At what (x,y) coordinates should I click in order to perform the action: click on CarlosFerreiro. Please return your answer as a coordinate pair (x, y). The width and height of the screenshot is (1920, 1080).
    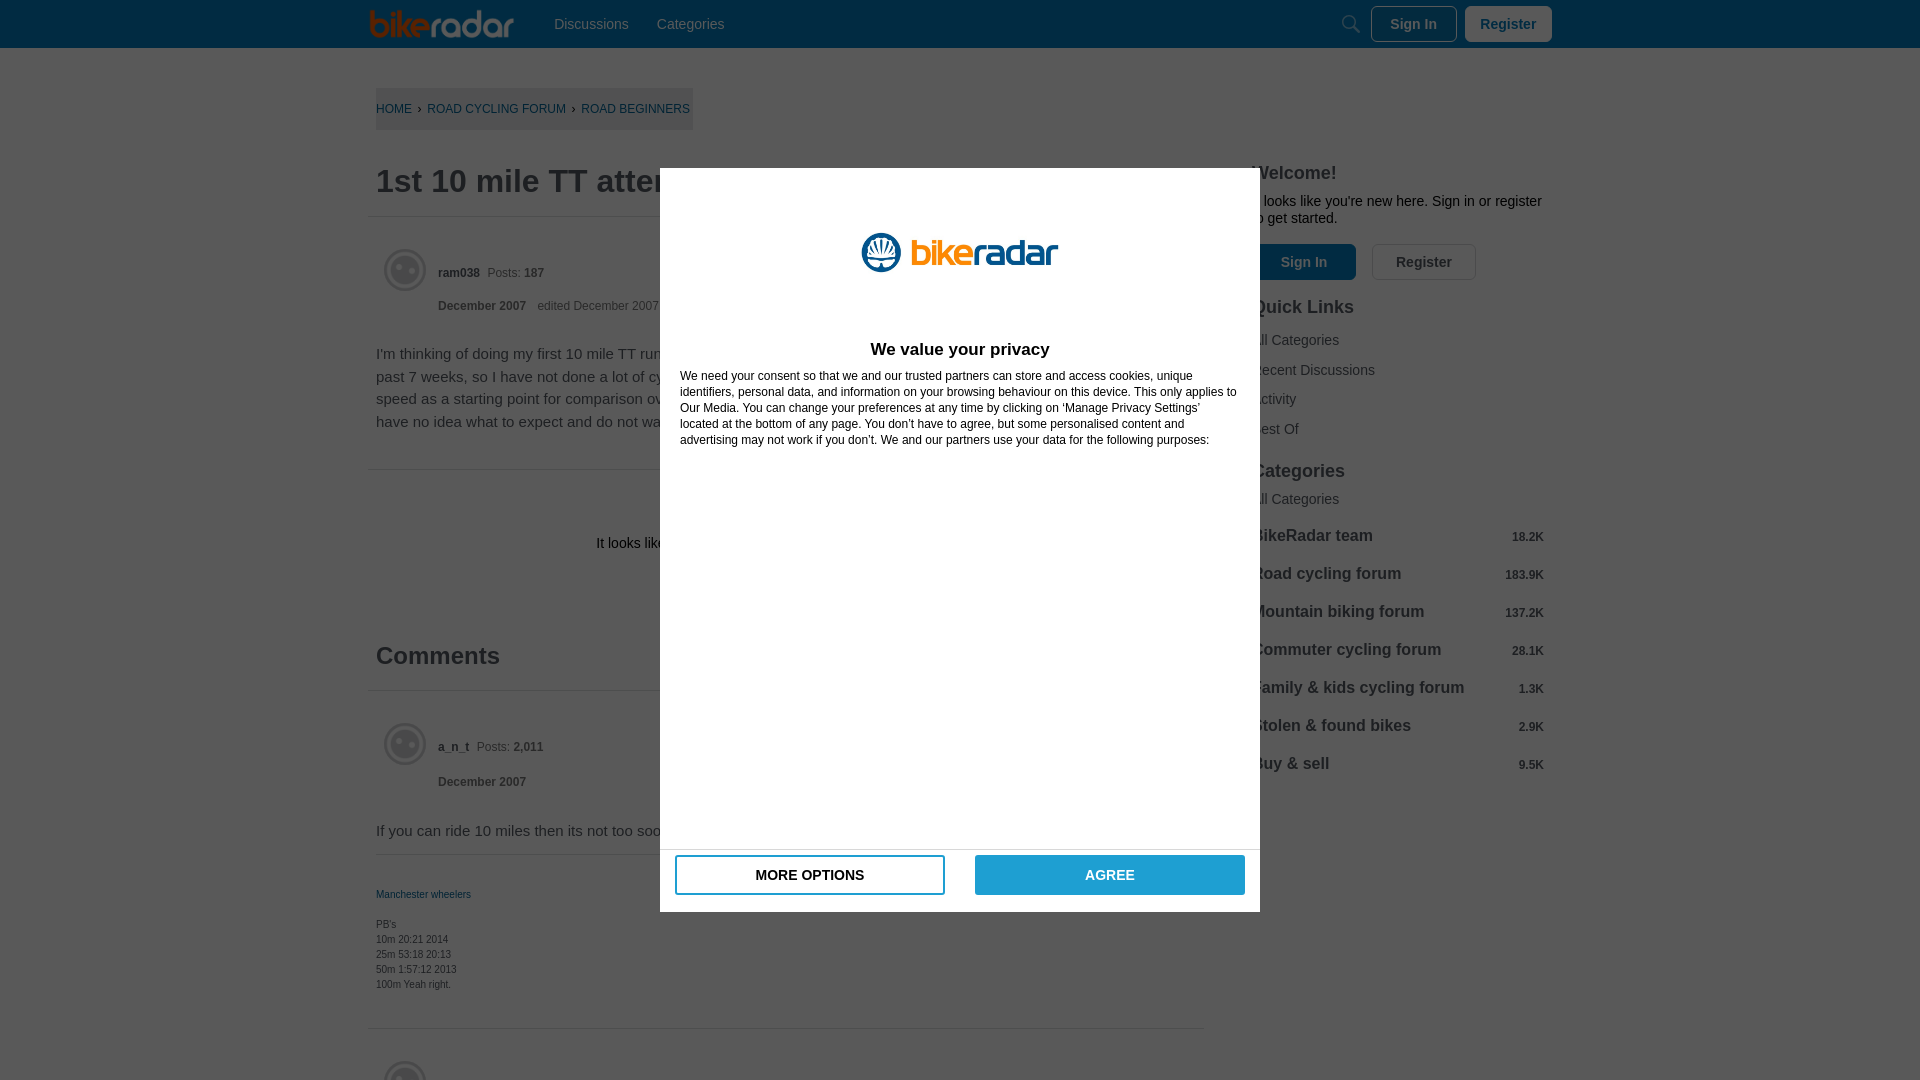
    Looking at the image, I should click on (478, 1078).